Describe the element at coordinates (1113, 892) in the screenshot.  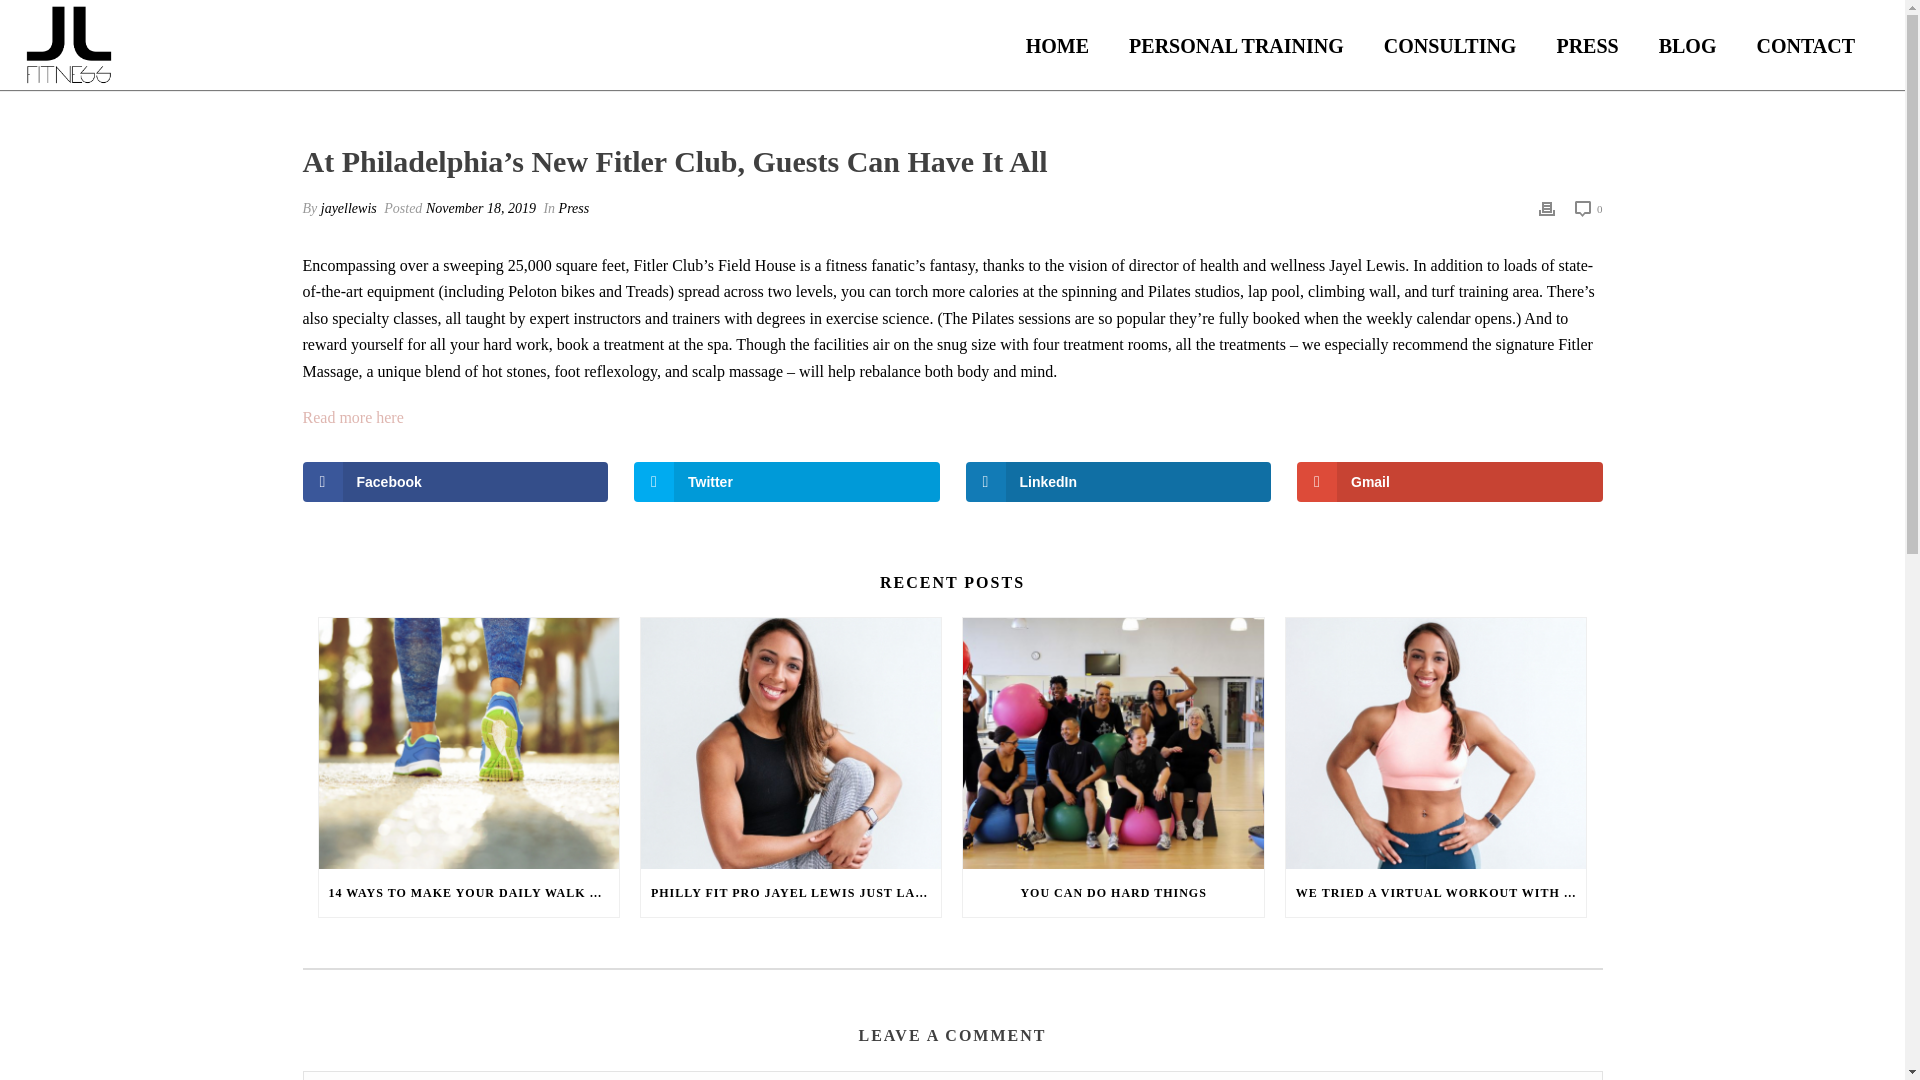
I see `YOU CAN DO HARD THINGS` at that location.